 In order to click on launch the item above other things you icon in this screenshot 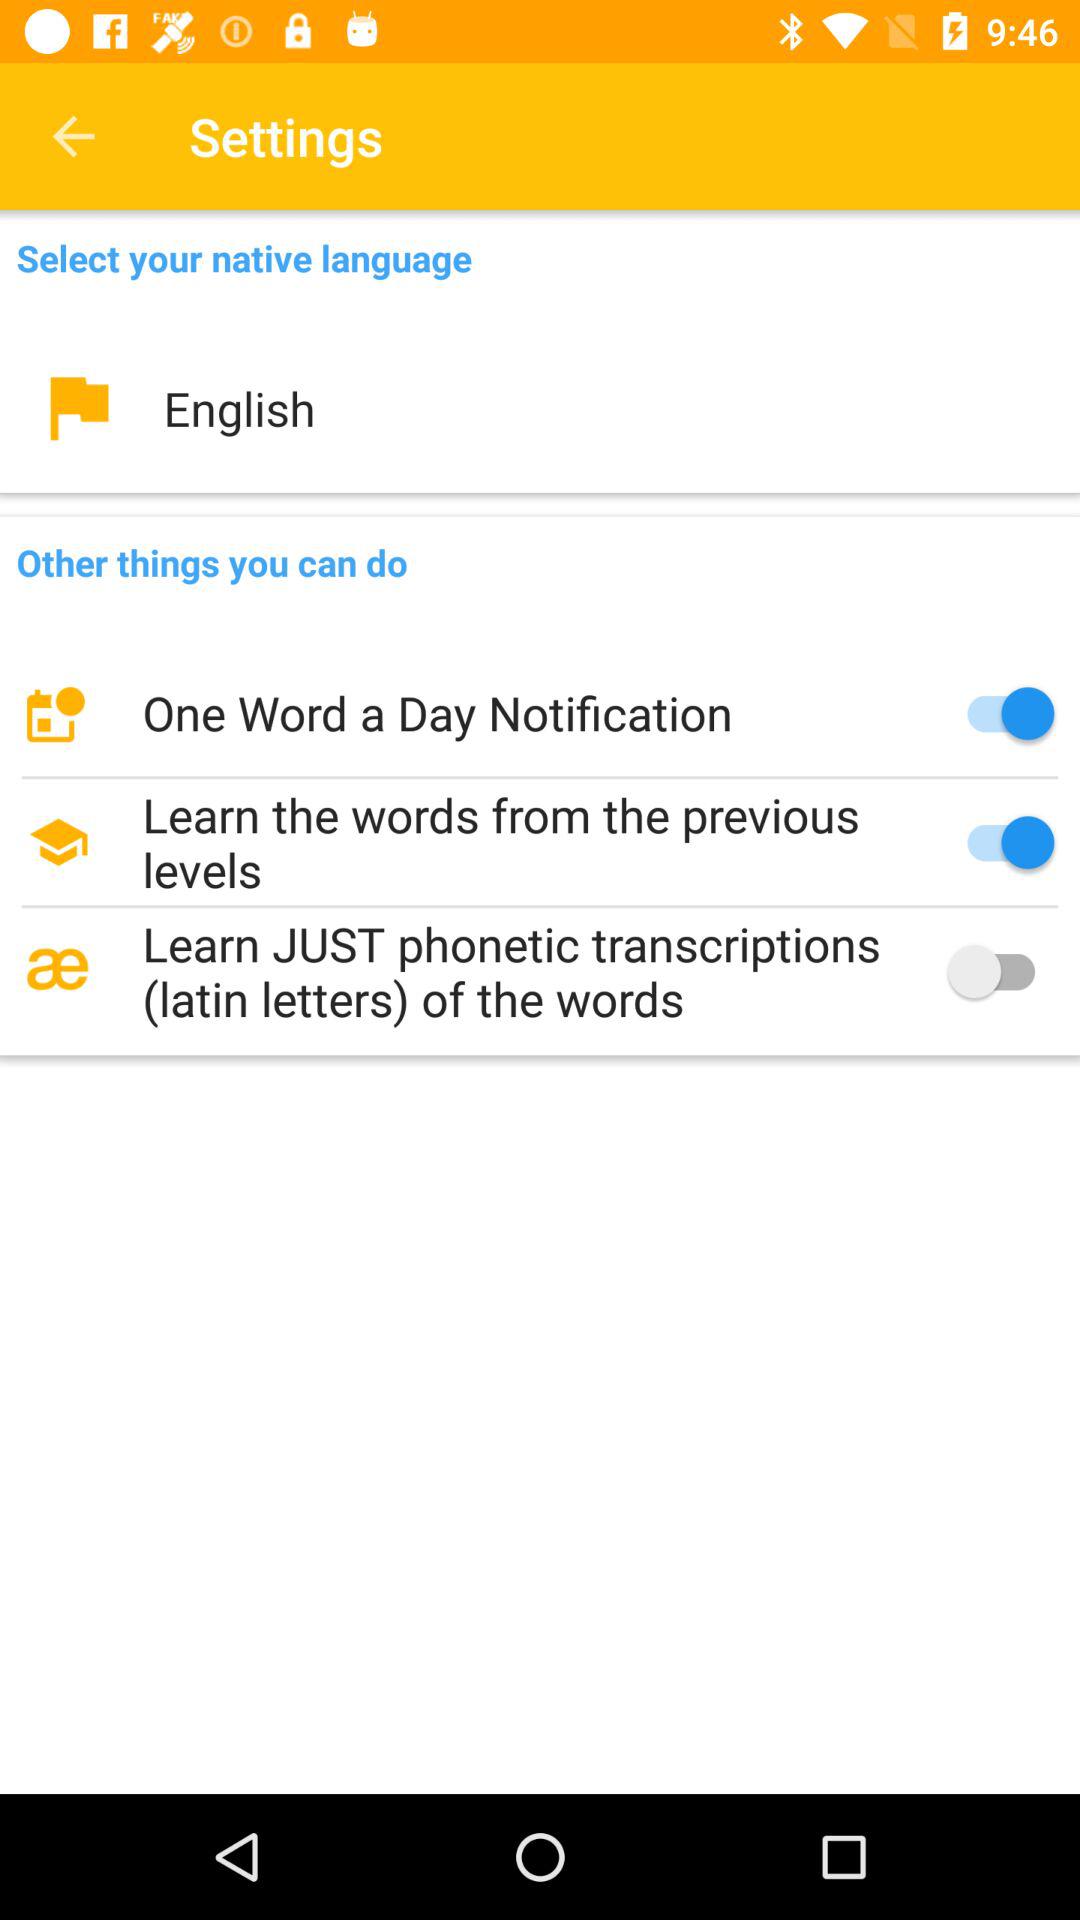, I will do `click(540, 408)`.